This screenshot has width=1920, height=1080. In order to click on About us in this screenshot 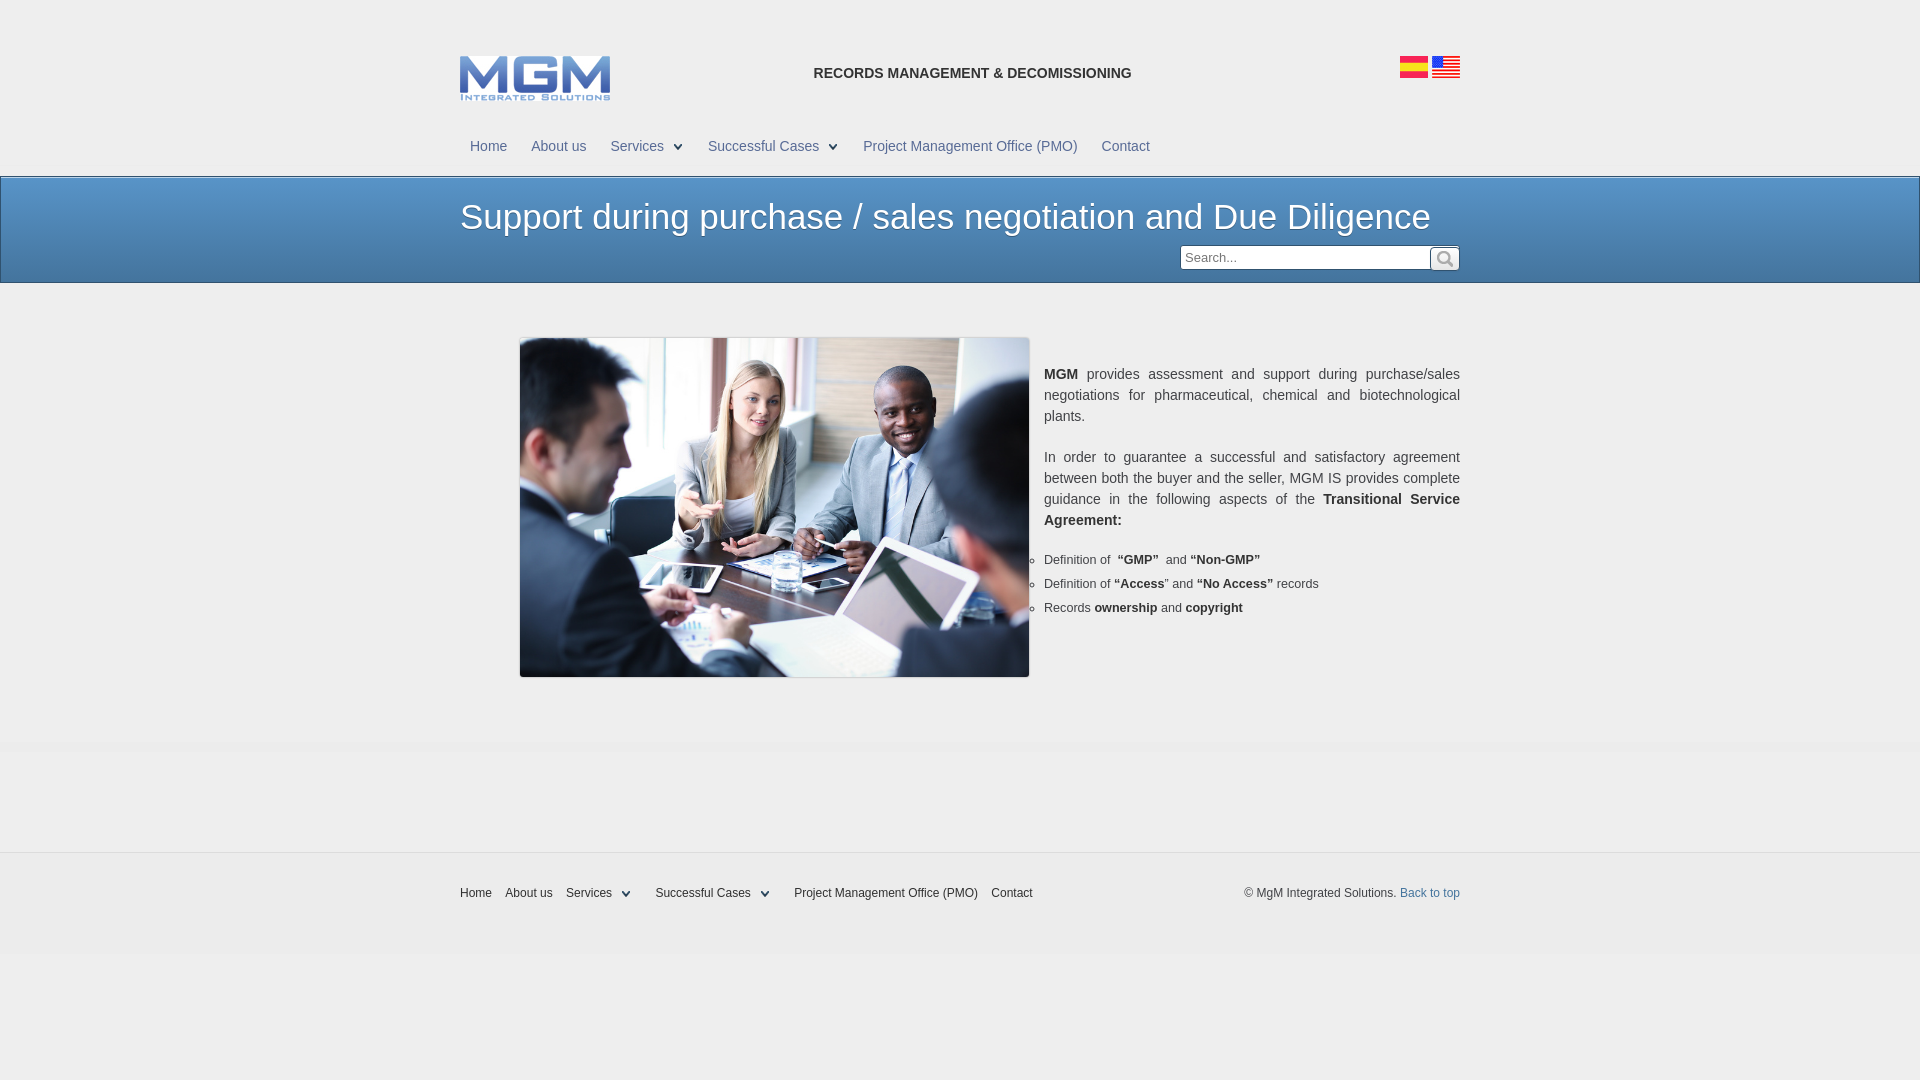, I will do `click(528, 893)`.